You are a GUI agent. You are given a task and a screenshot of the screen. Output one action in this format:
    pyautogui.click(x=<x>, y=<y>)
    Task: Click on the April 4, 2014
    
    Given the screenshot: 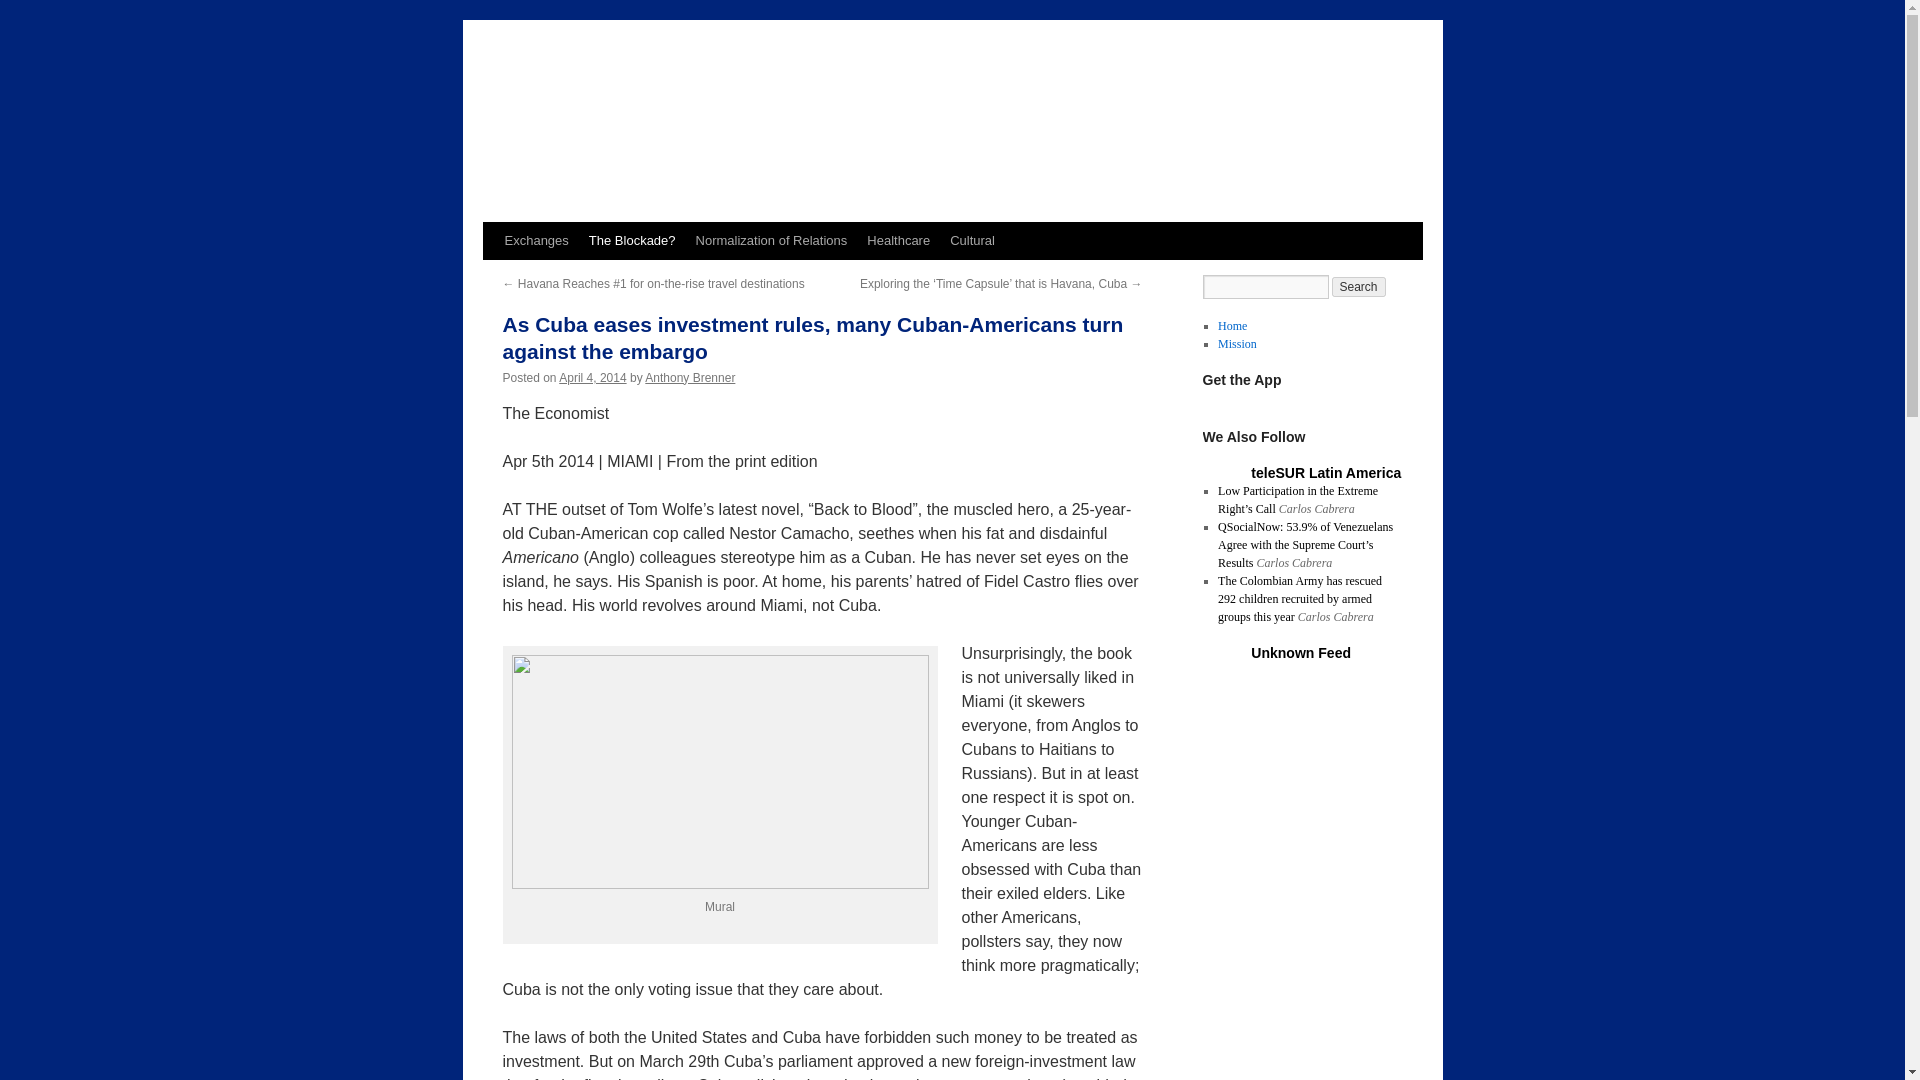 What is the action you would take?
    pyautogui.click(x=592, y=378)
    